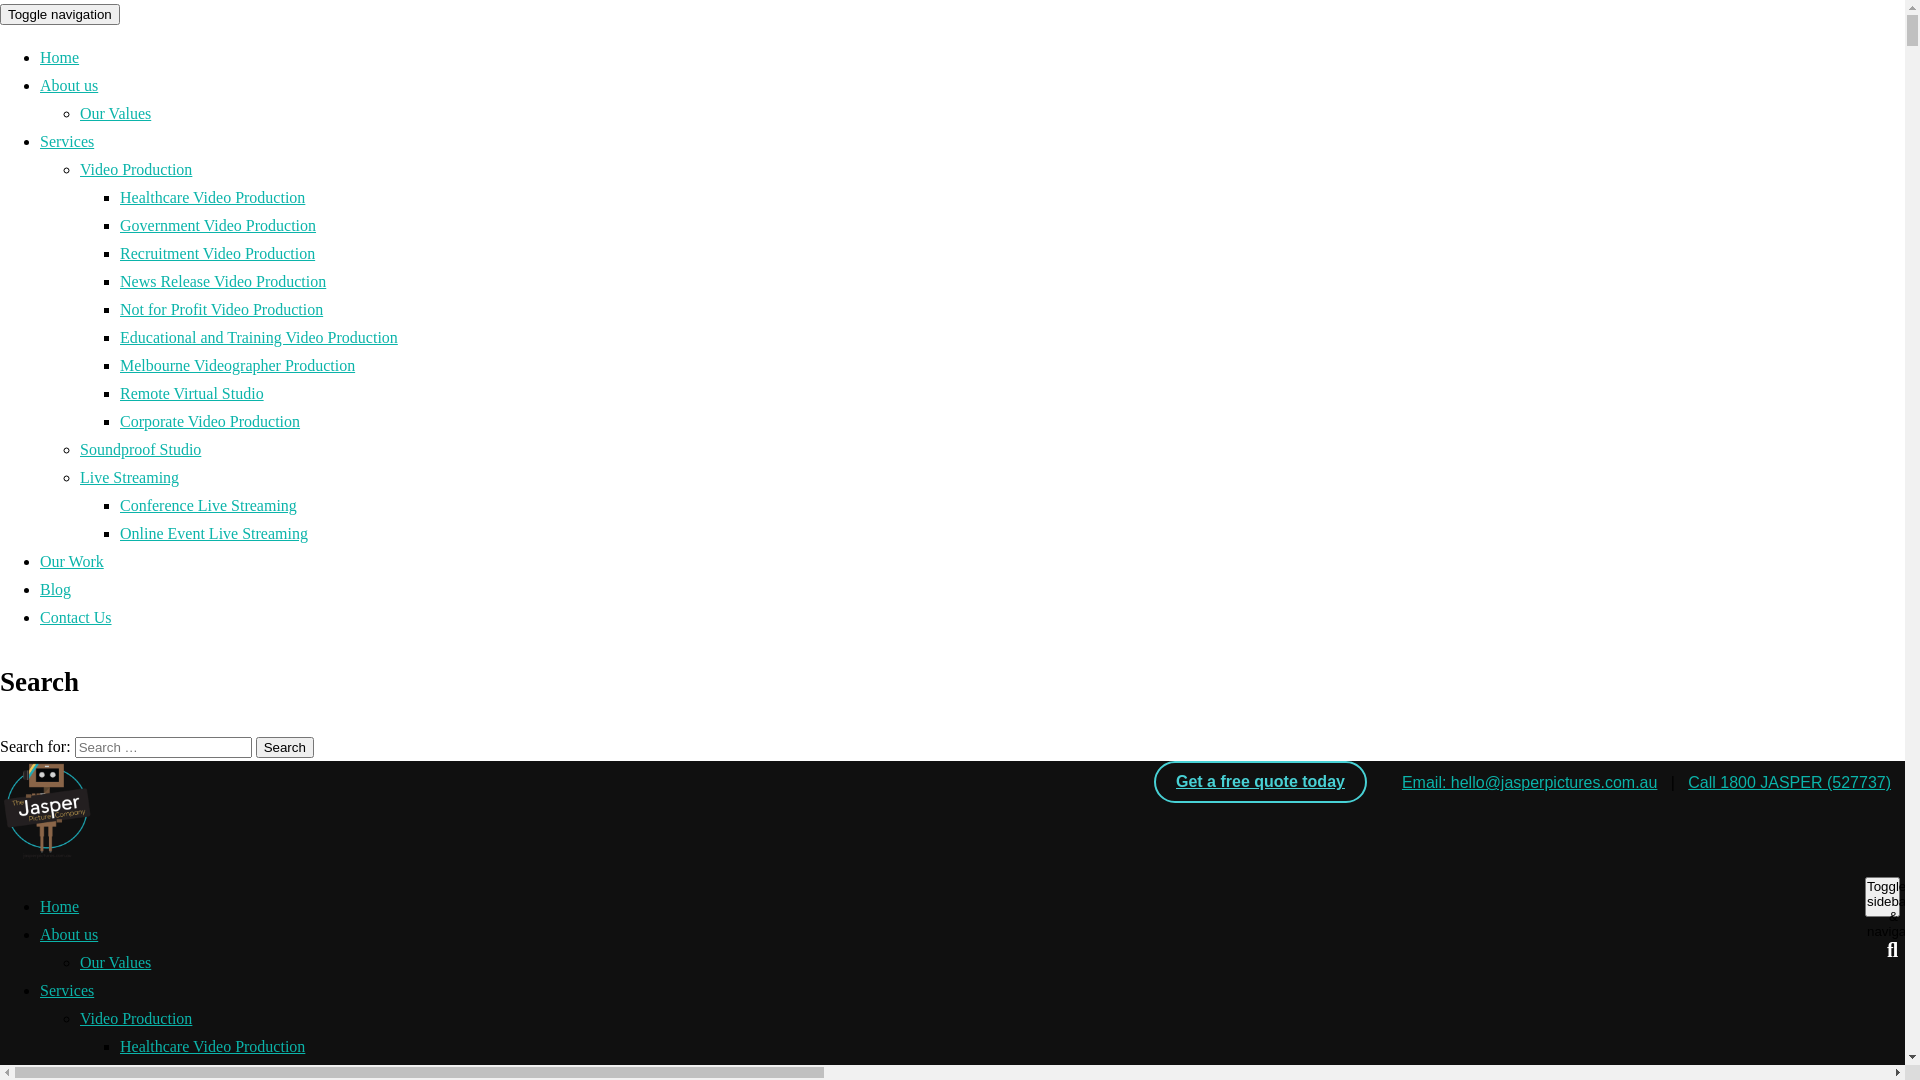  What do you see at coordinates (223, 282) in the screenshot?
I see `News Release Video Production` at bounding box center [223, 282].